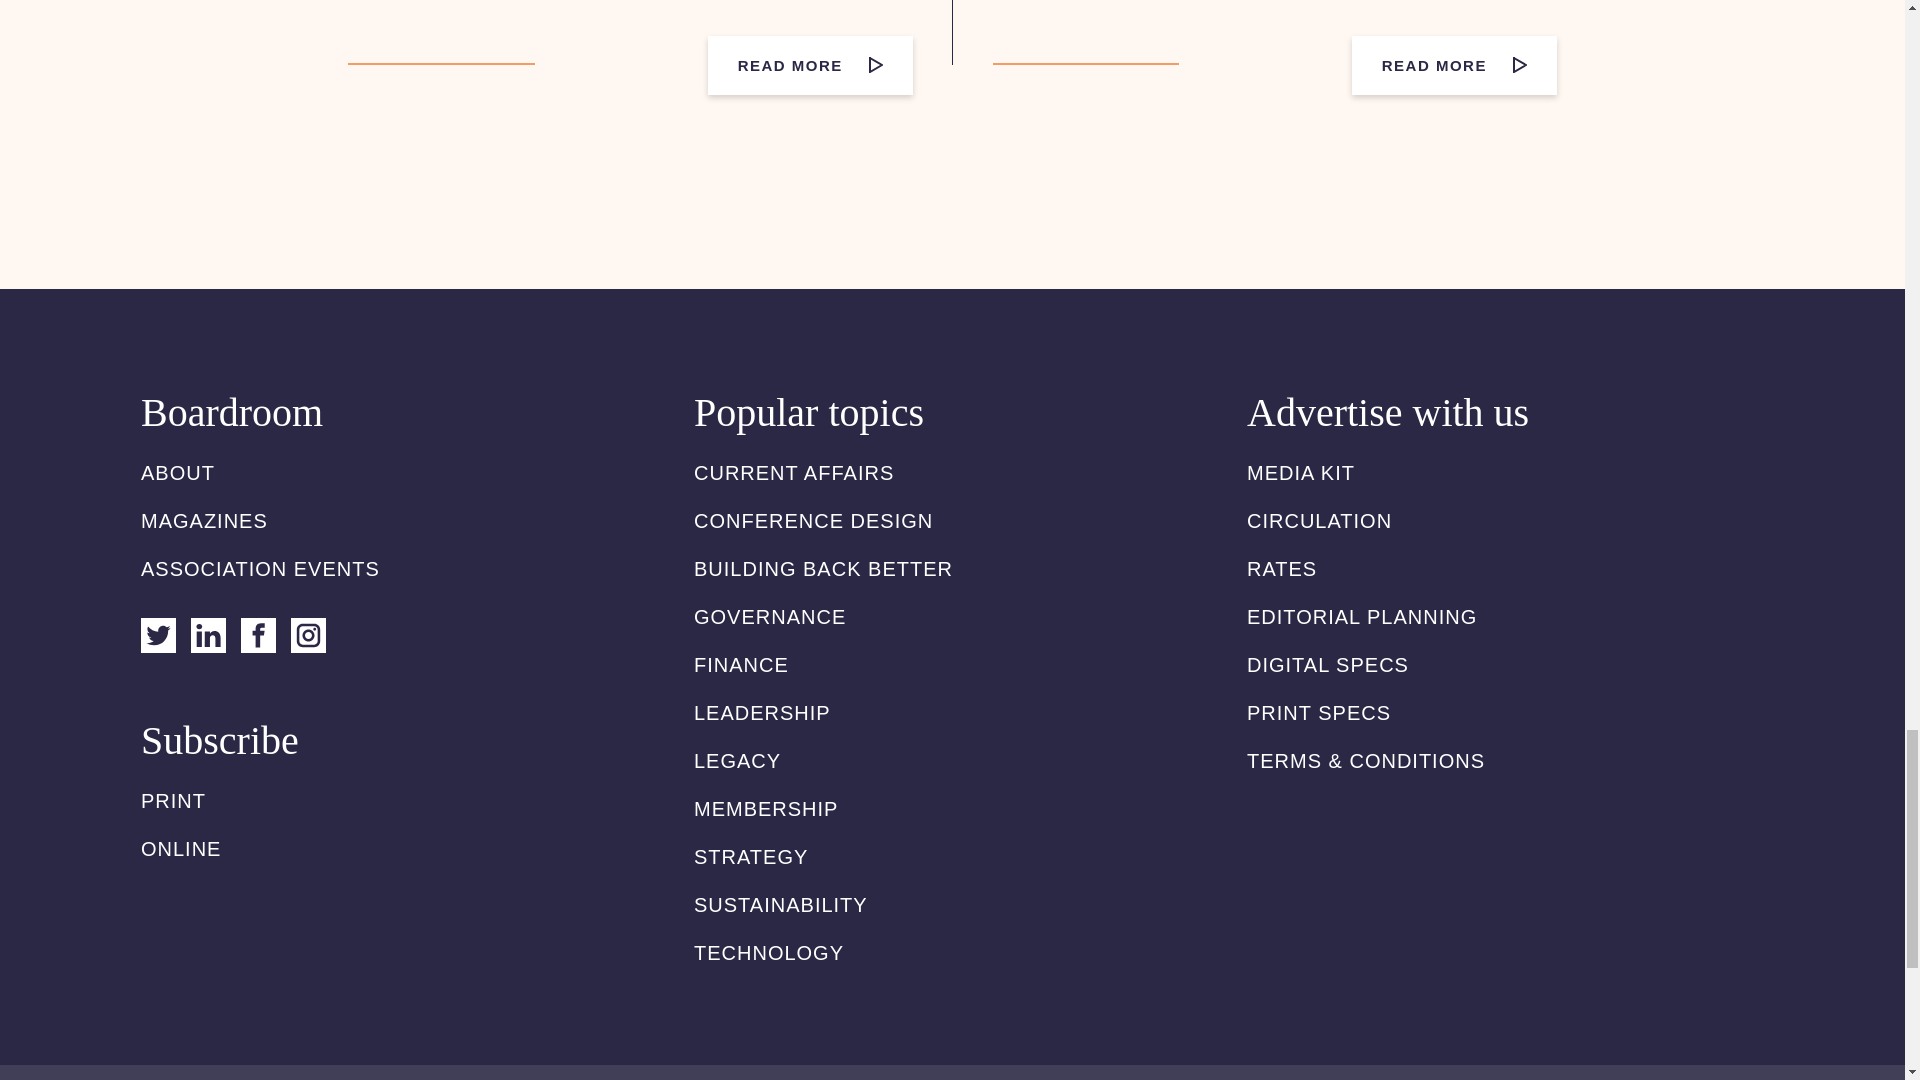 The height and width of the screenshot is (1080, 1920). What do you see at coordinates (204, 520) in the screenshot?
I see `MAGAZINES` at bounding box center [204, 520].